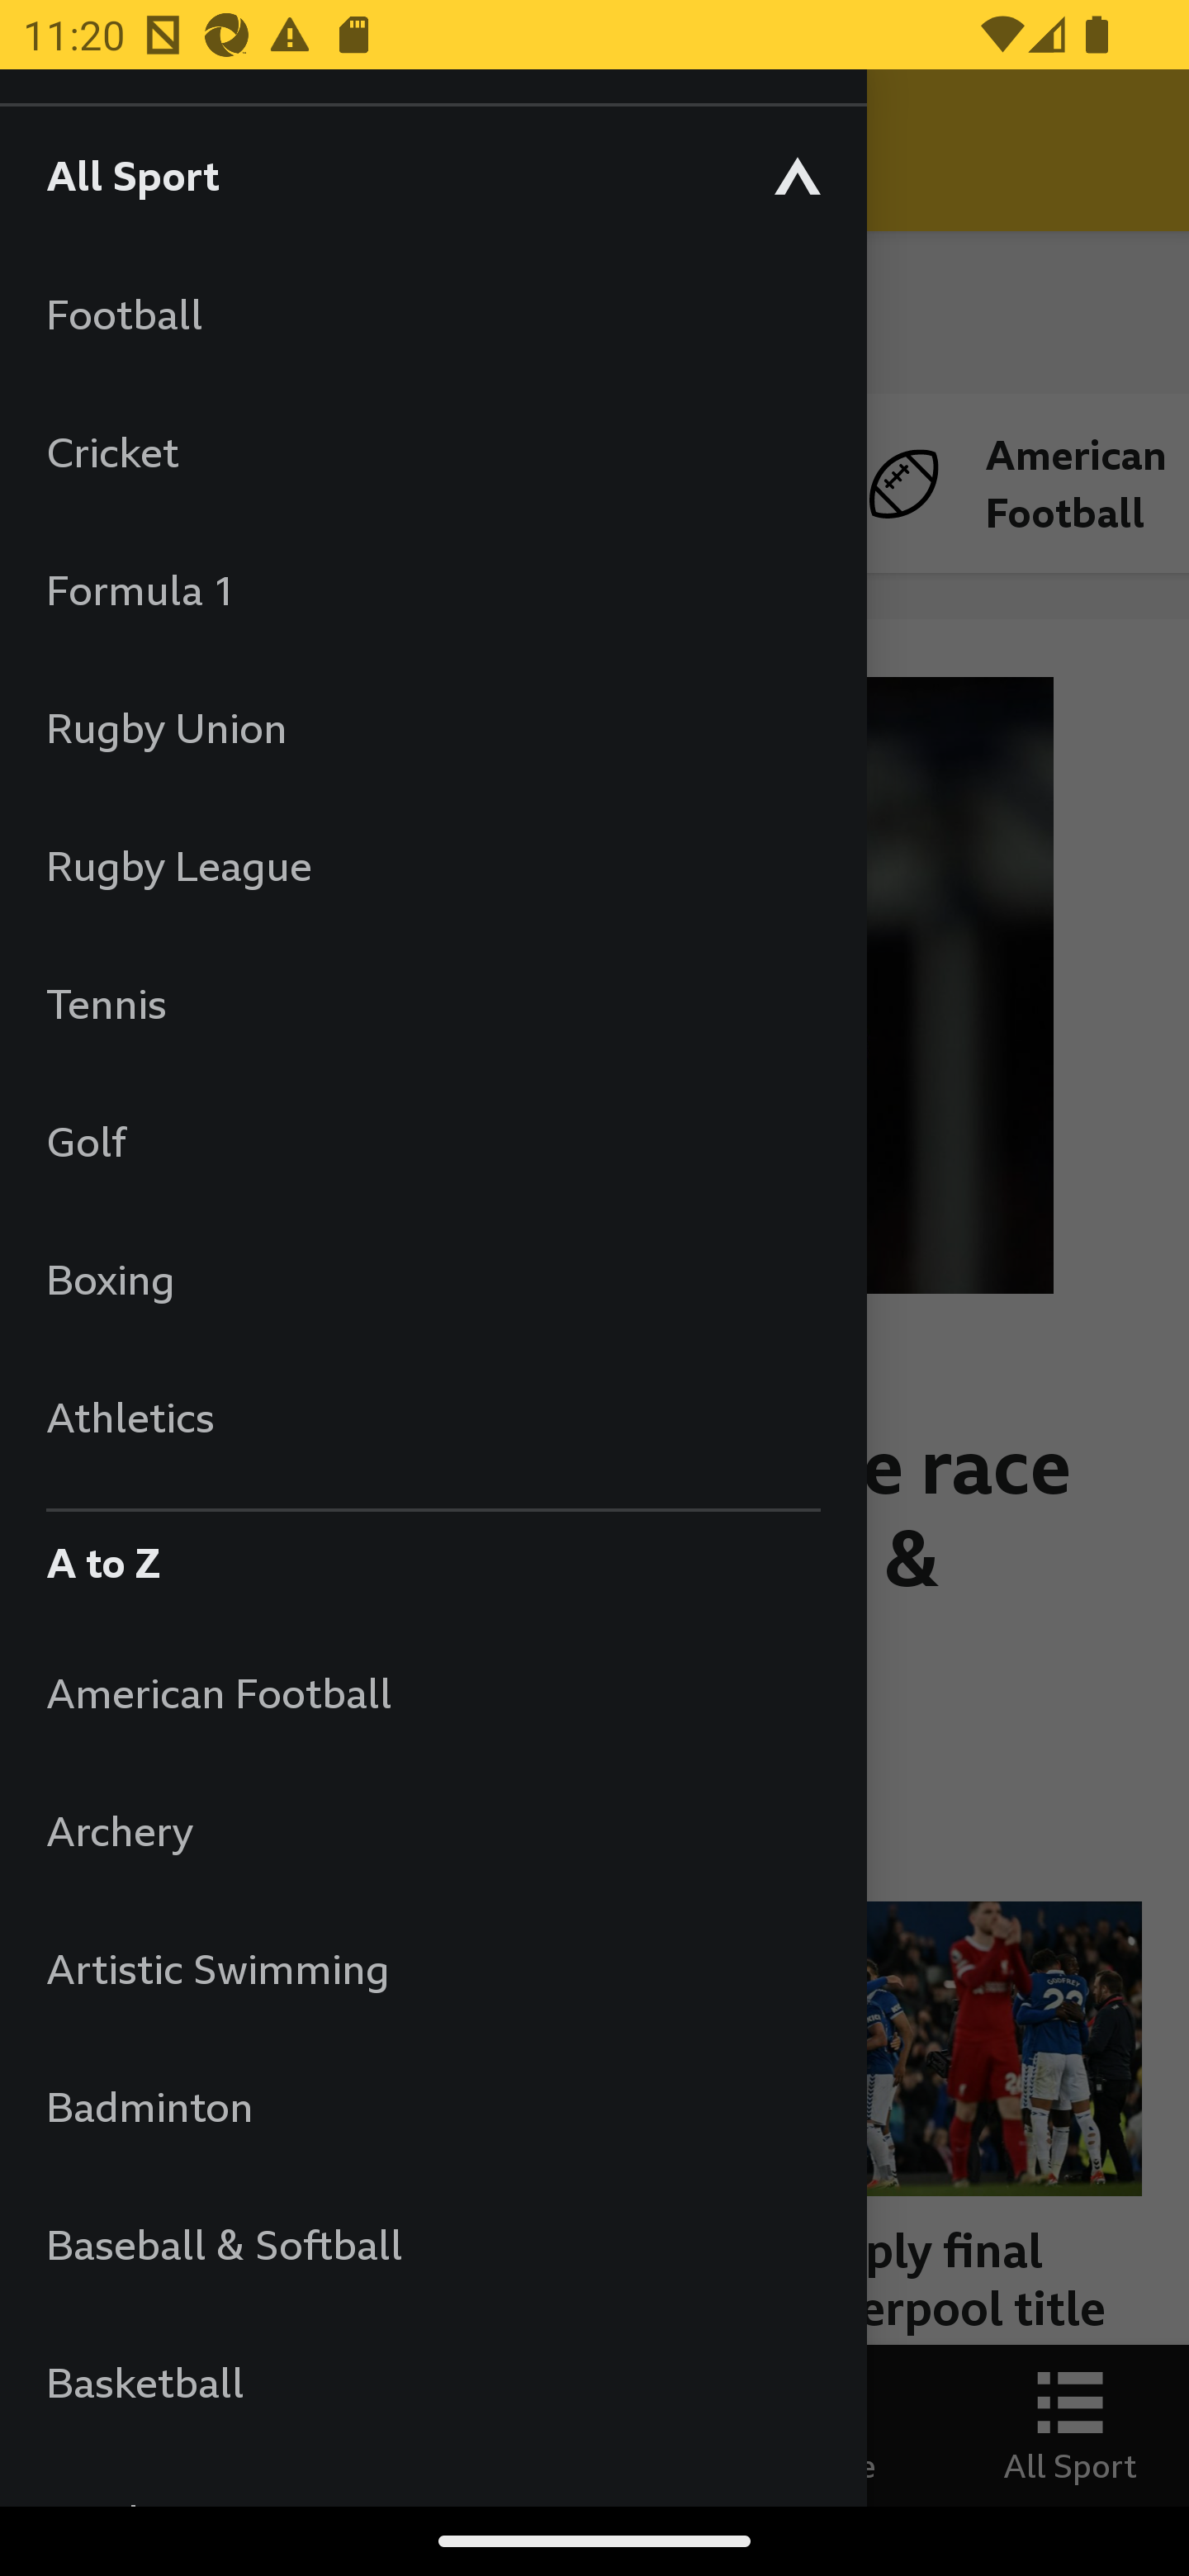 The height and width of the screenshot is (2576, 1189). I want to click on A to Z, so click(433, 1554).